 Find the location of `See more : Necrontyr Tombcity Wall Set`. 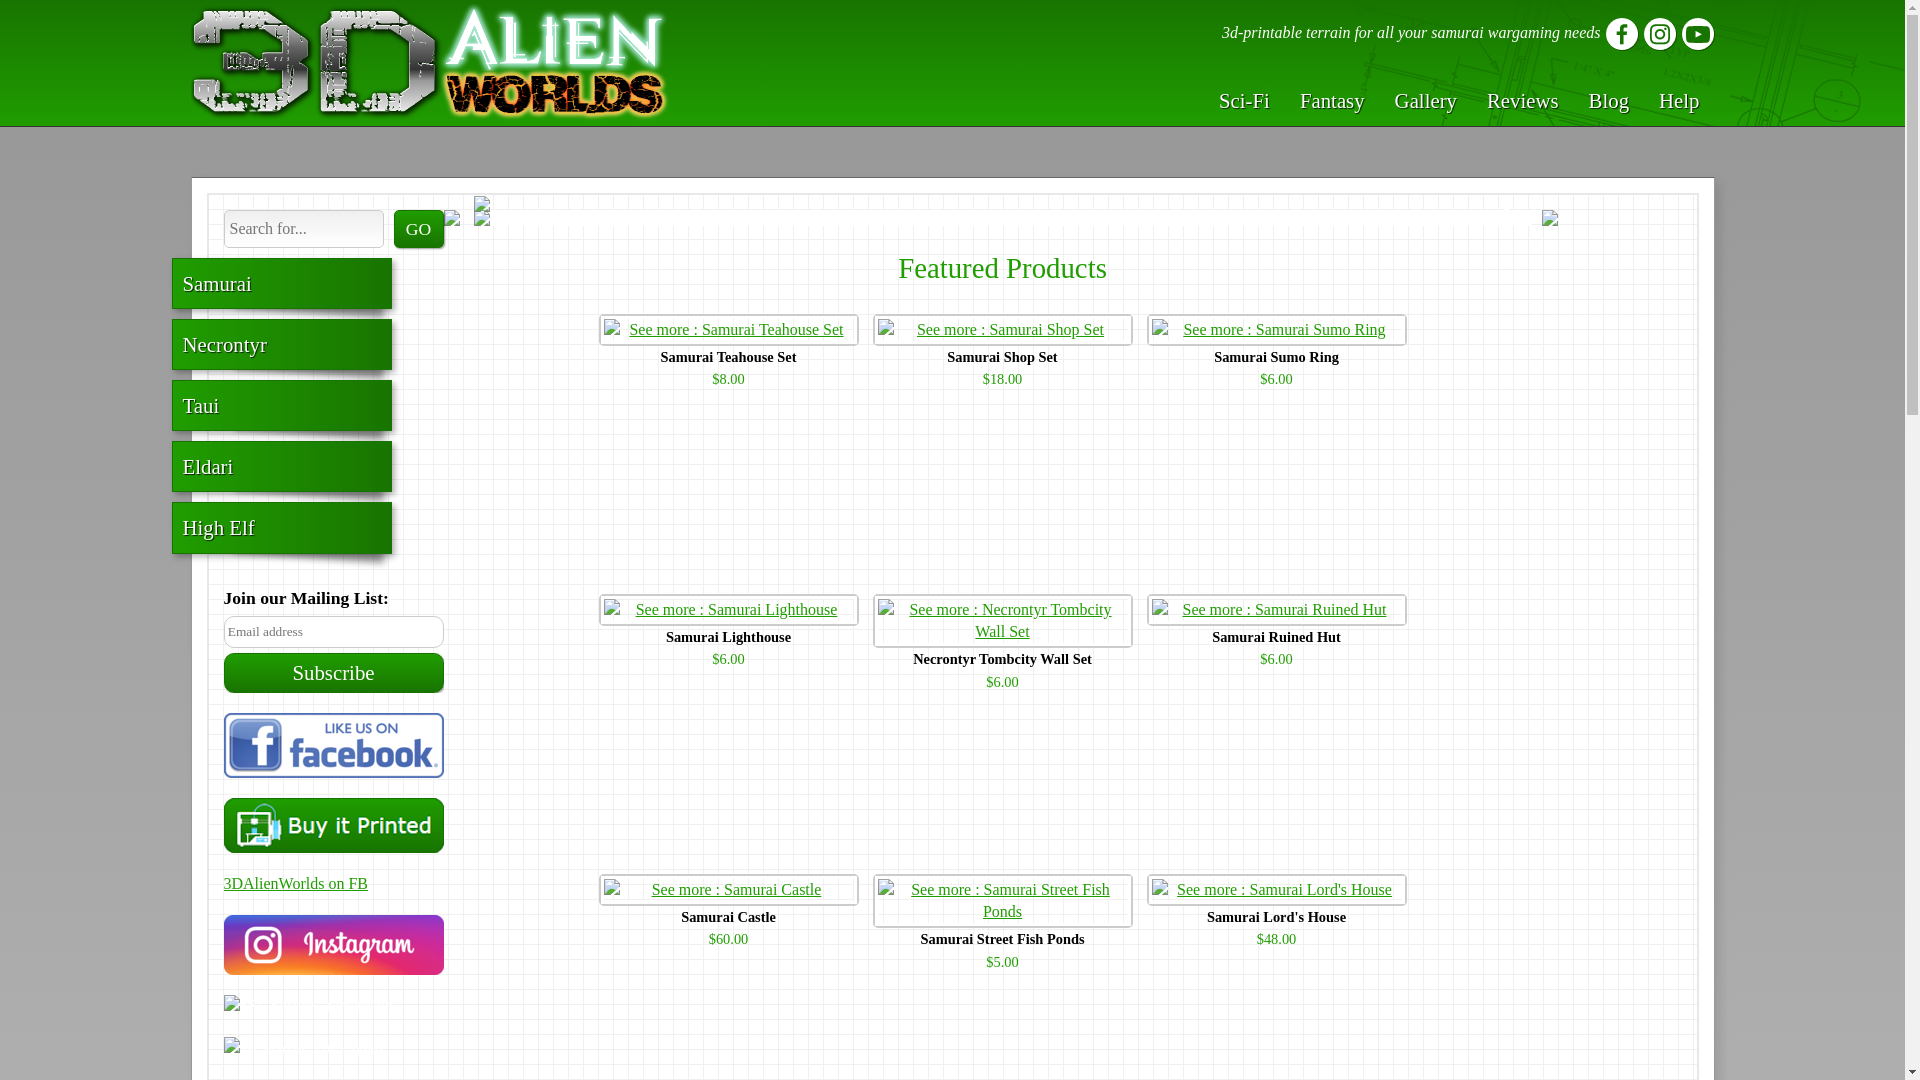

See more : Necrontyr Tombcity Wall Set is located at coordinates (1002, 621).